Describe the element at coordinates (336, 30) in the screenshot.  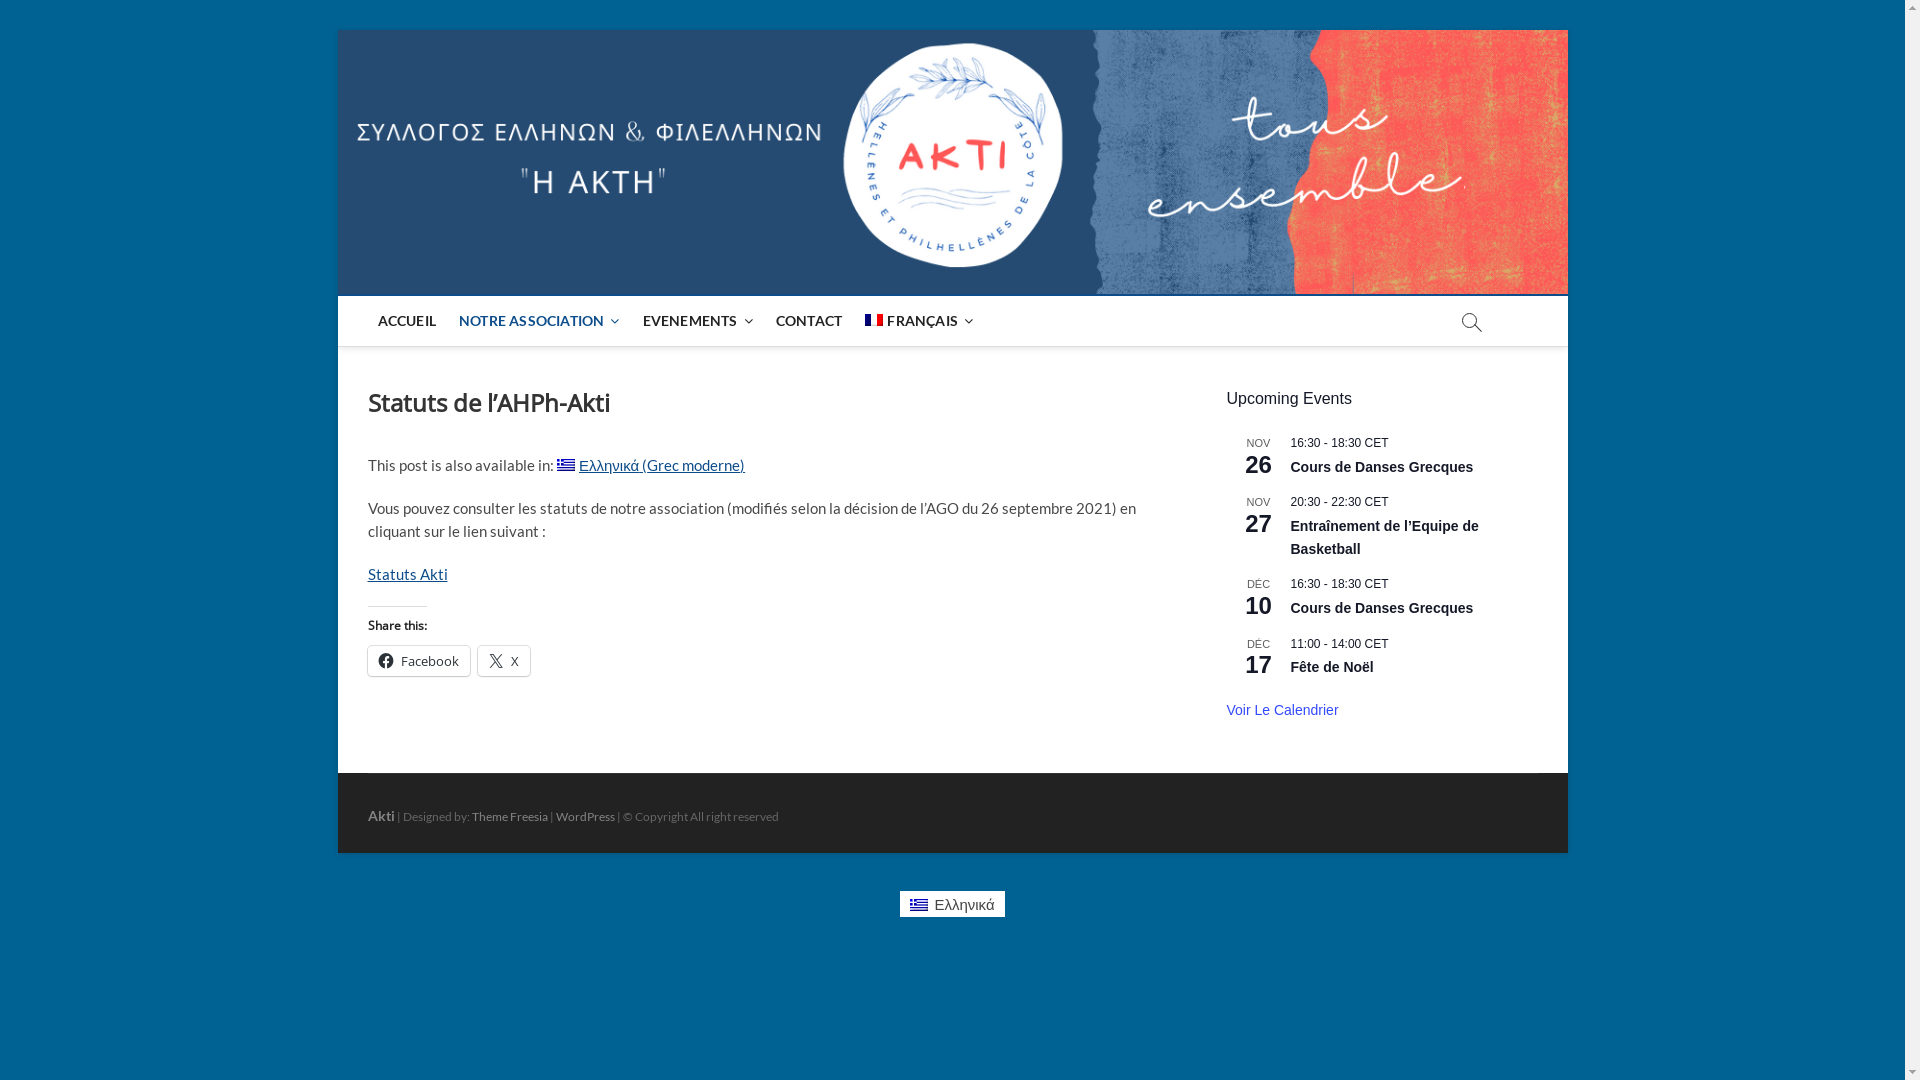
I see `Skip to content` at that location.